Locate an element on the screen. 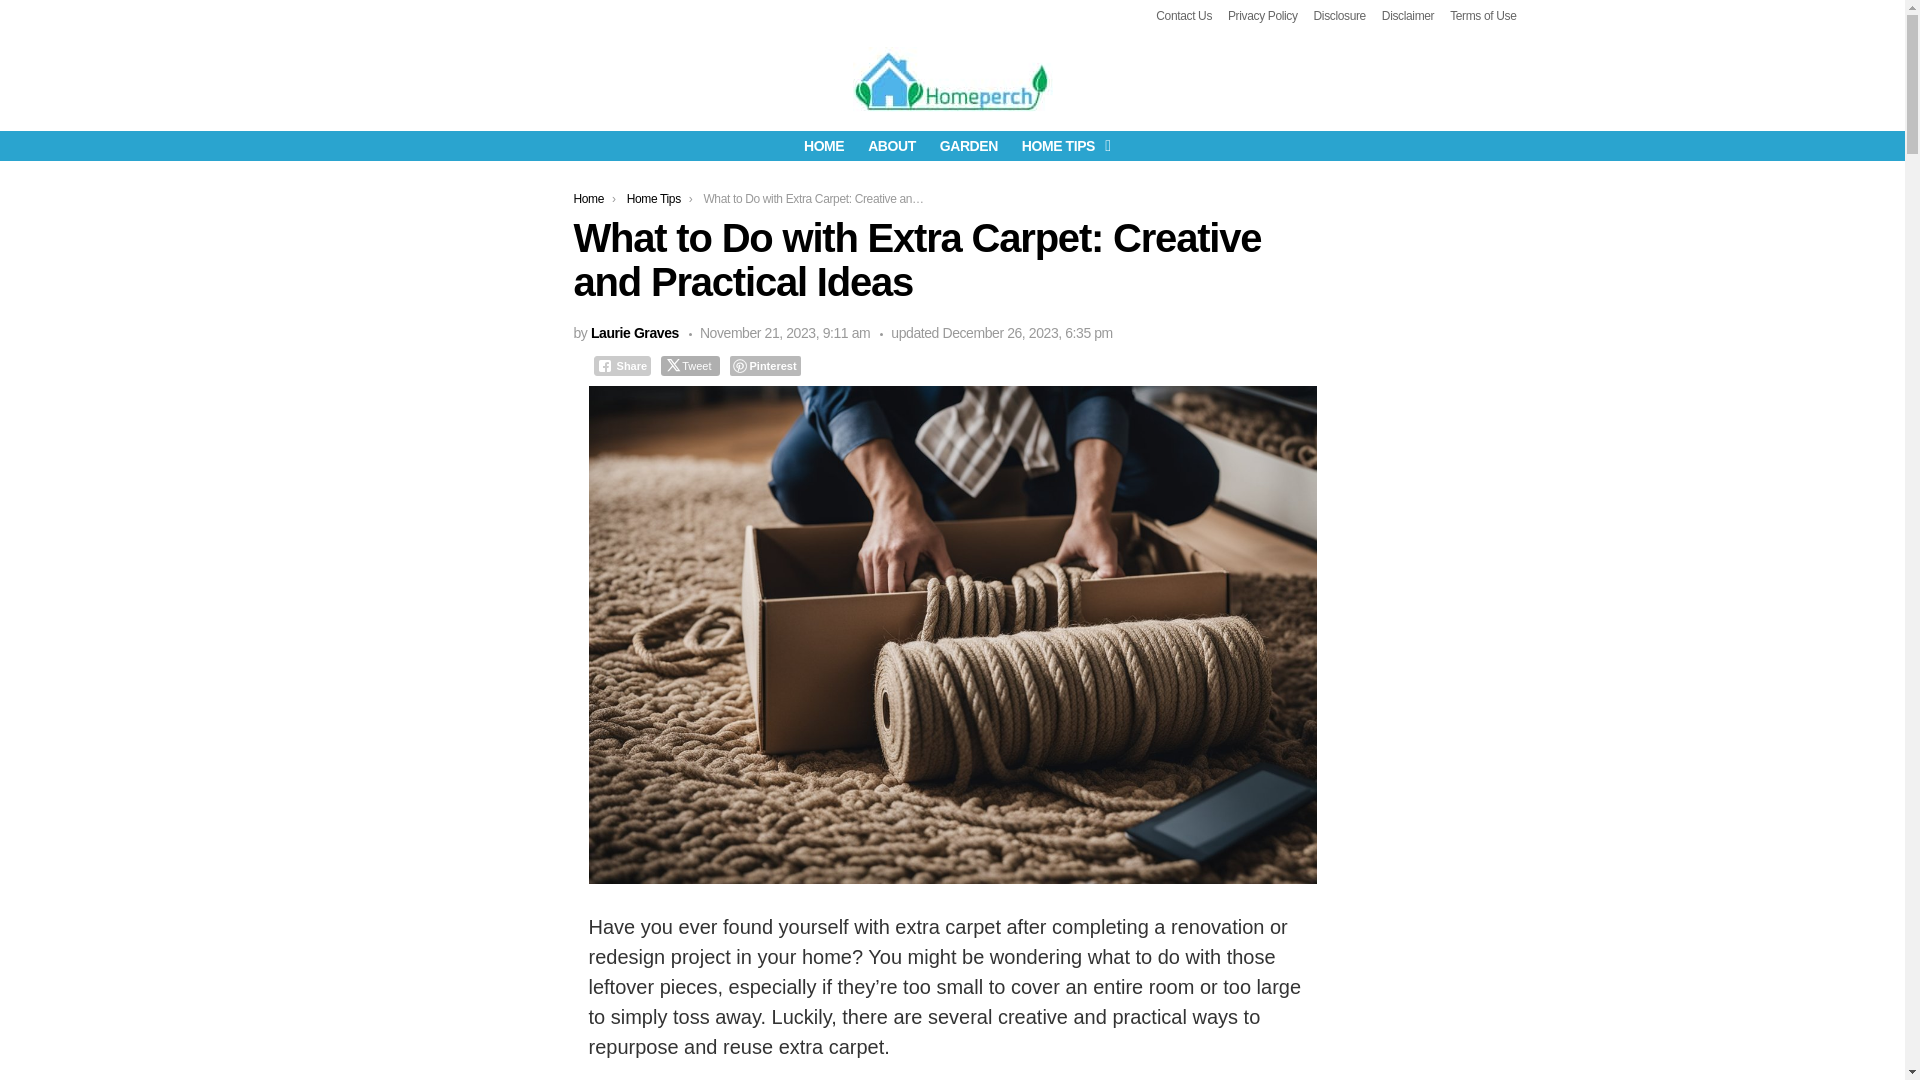  HOME TIPS is located at coordinates (1061, 145).